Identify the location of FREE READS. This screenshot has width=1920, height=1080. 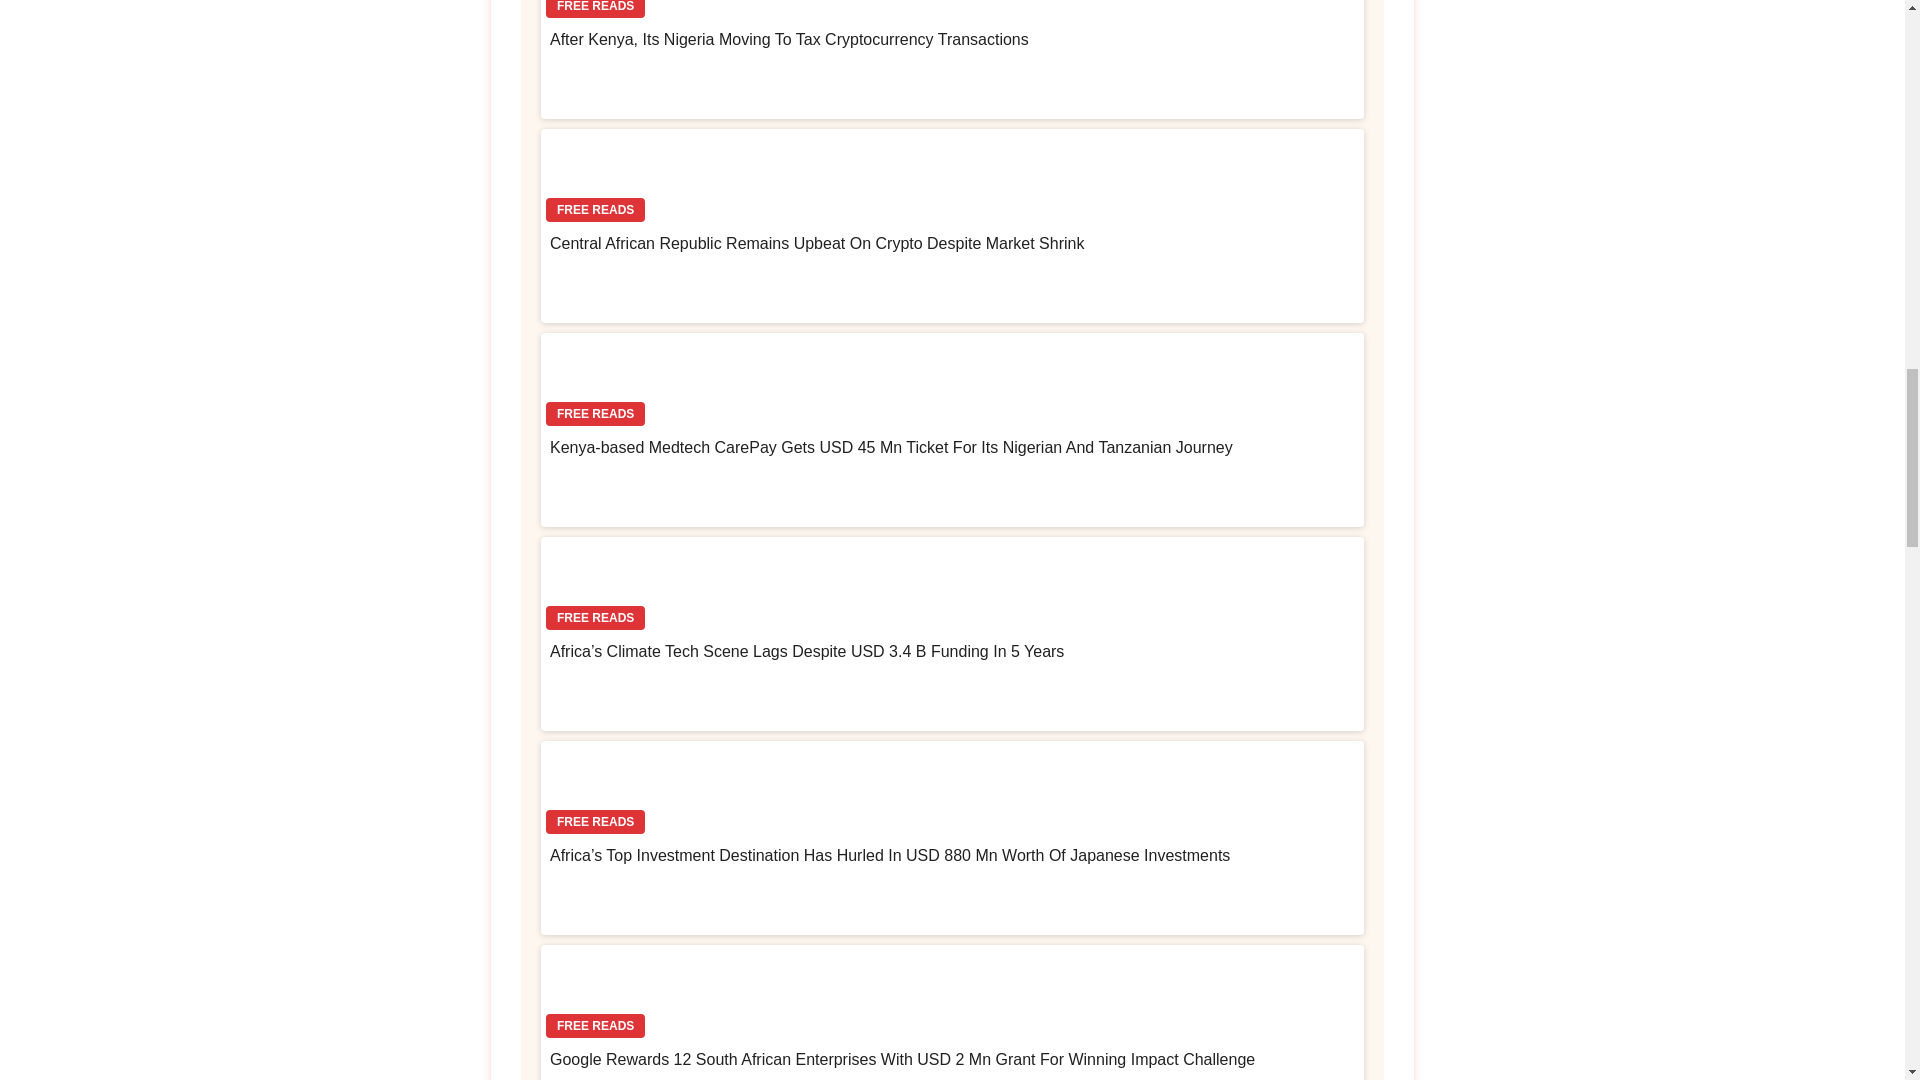
(952, 12).